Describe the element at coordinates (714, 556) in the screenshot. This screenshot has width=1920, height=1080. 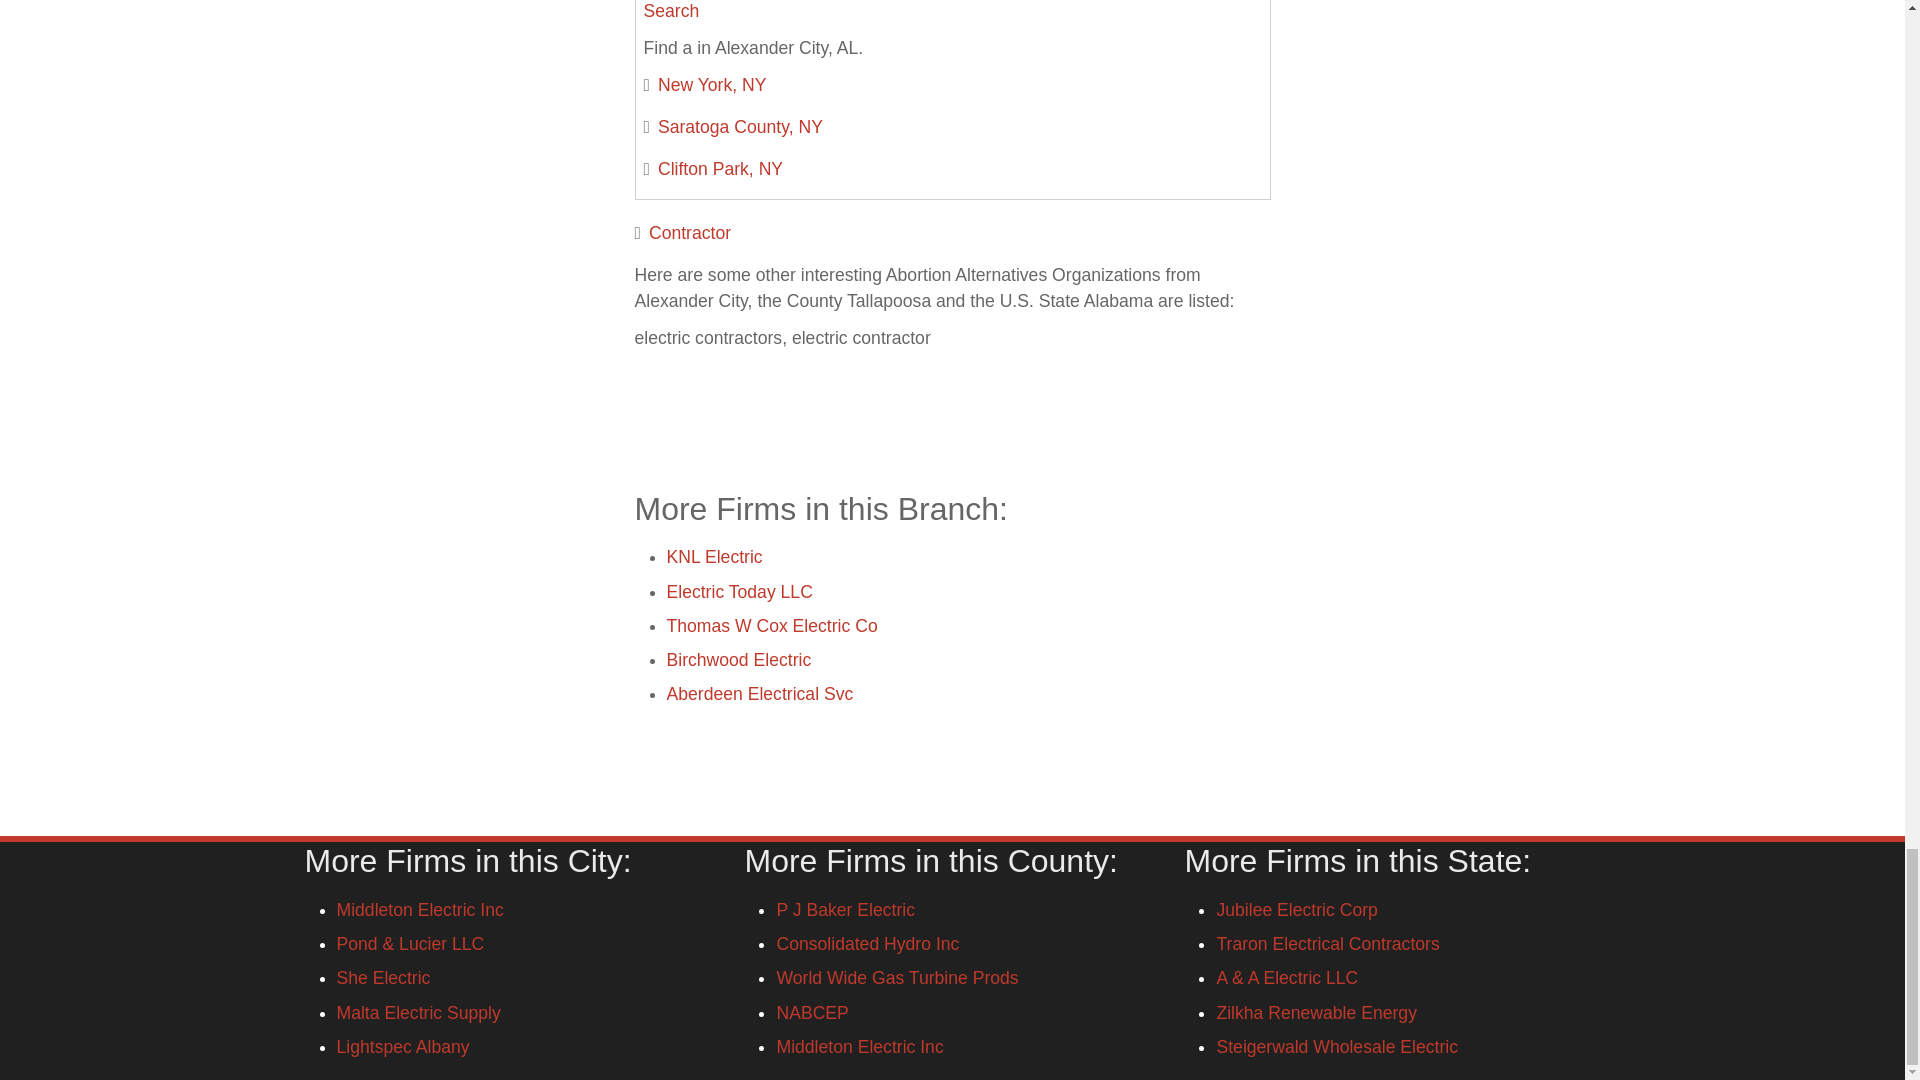
I see `KNL Electric` at that location.